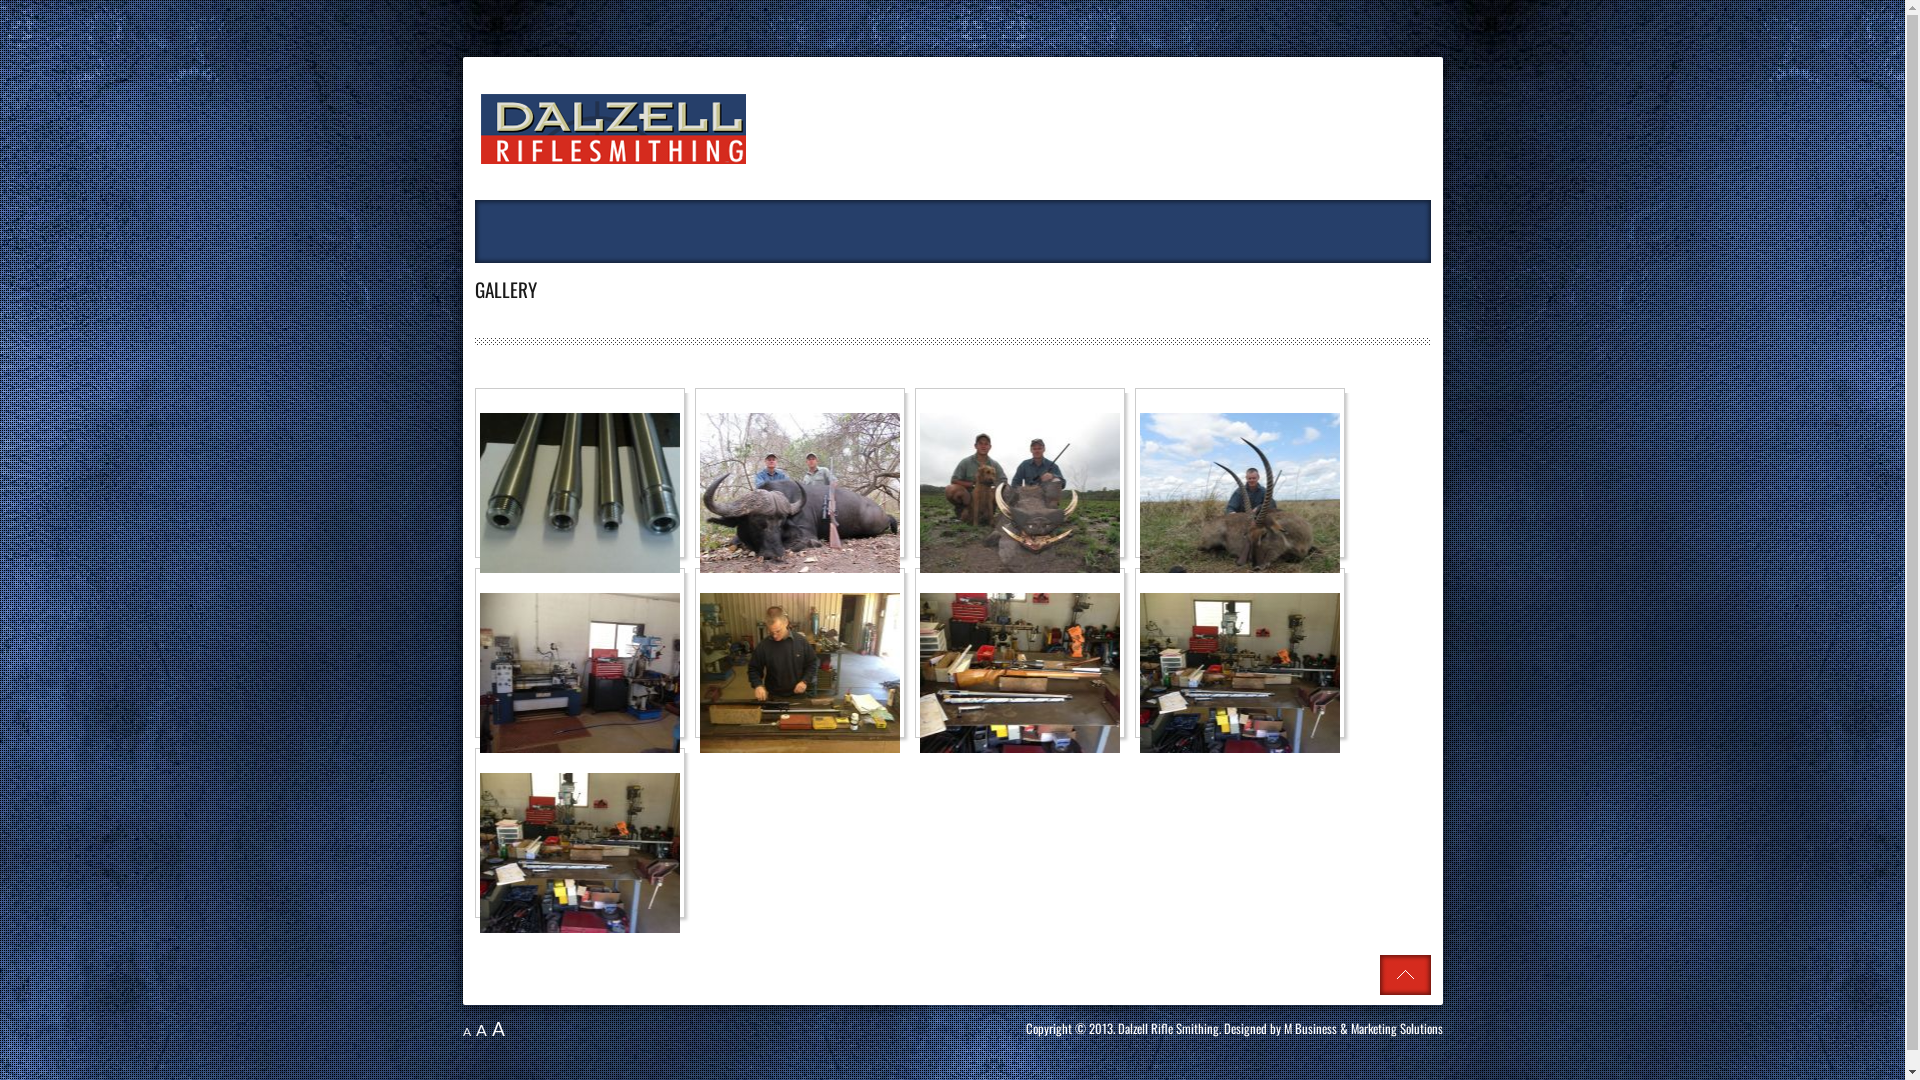 Image resolution: width=1920 pixels, height=1080 pixels. What do you see at coordinates (580, 493) in the screenshot?
I see `Click to enlarge image Barrel pic.jpg` at bounding box center [580, 493].